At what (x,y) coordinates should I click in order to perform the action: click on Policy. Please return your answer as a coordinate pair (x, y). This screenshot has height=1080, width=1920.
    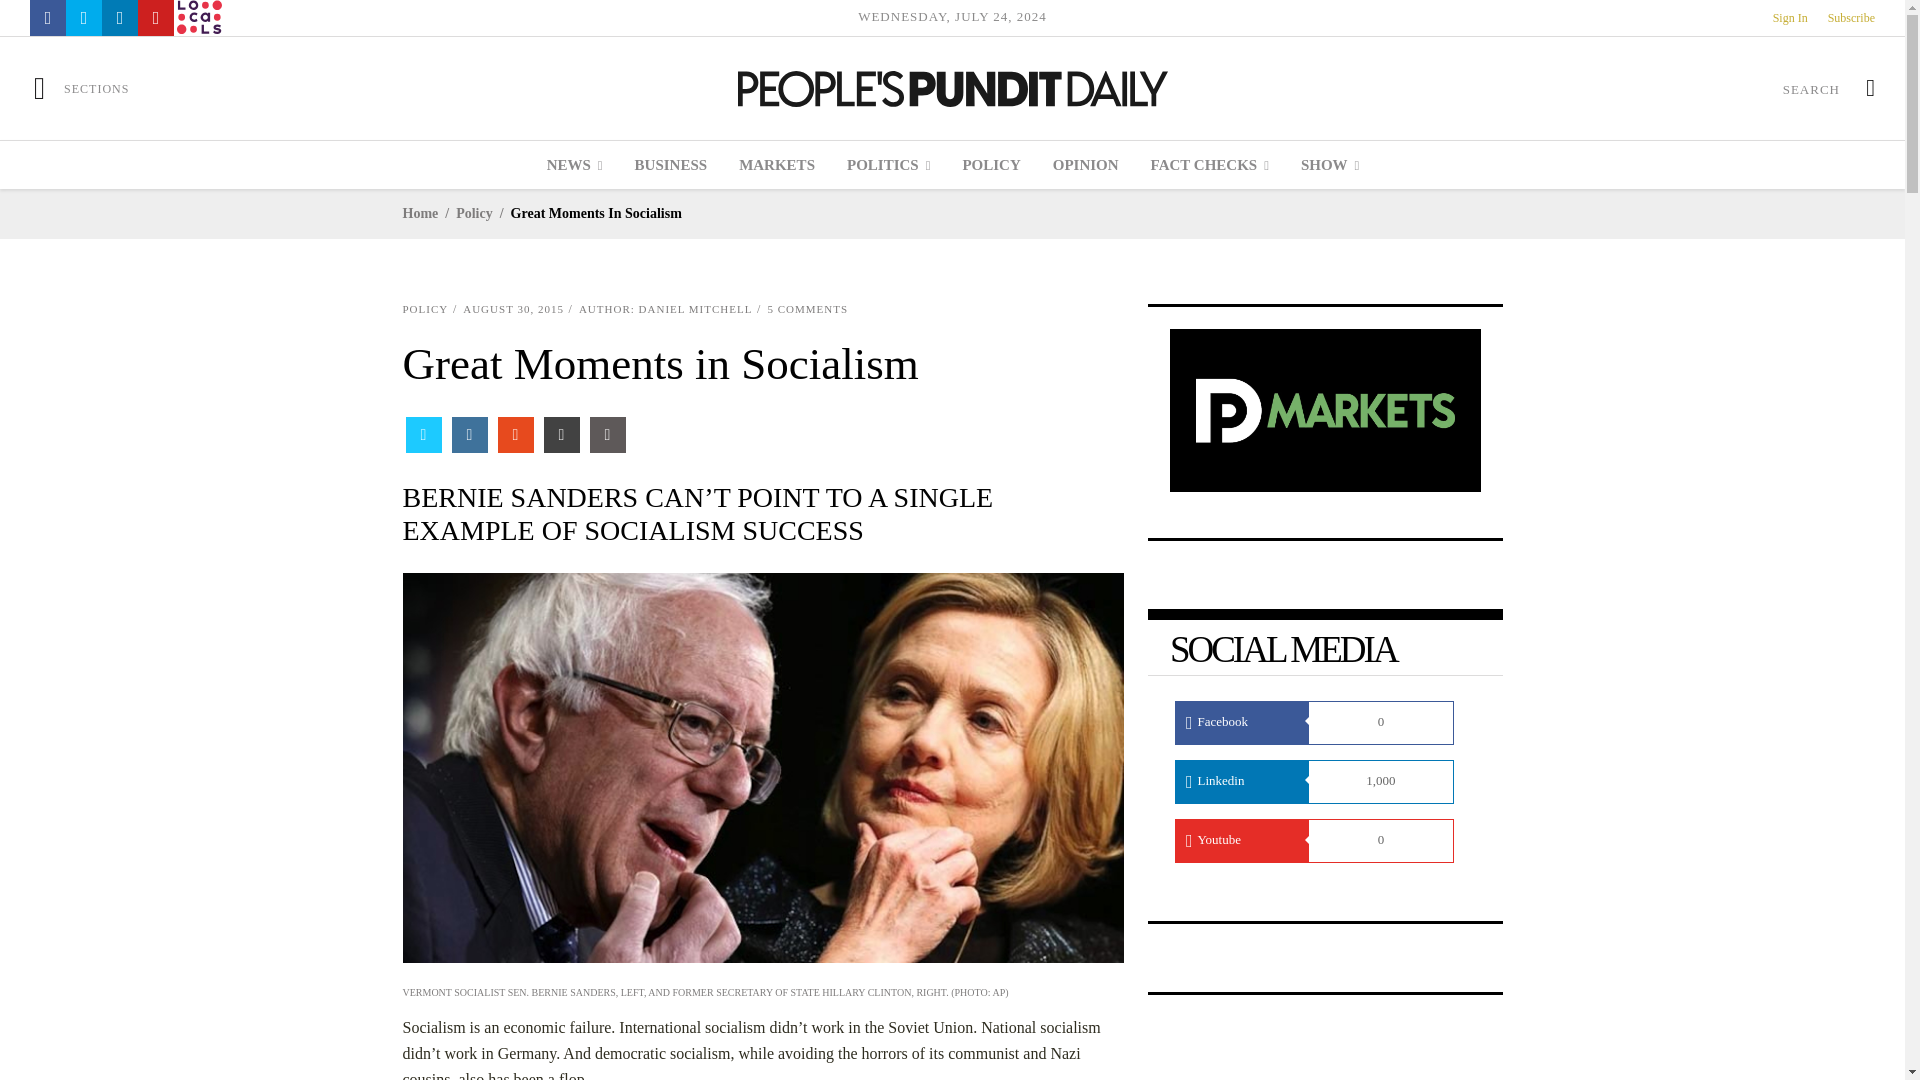
    Looking at the image, I should click on (991, 165).